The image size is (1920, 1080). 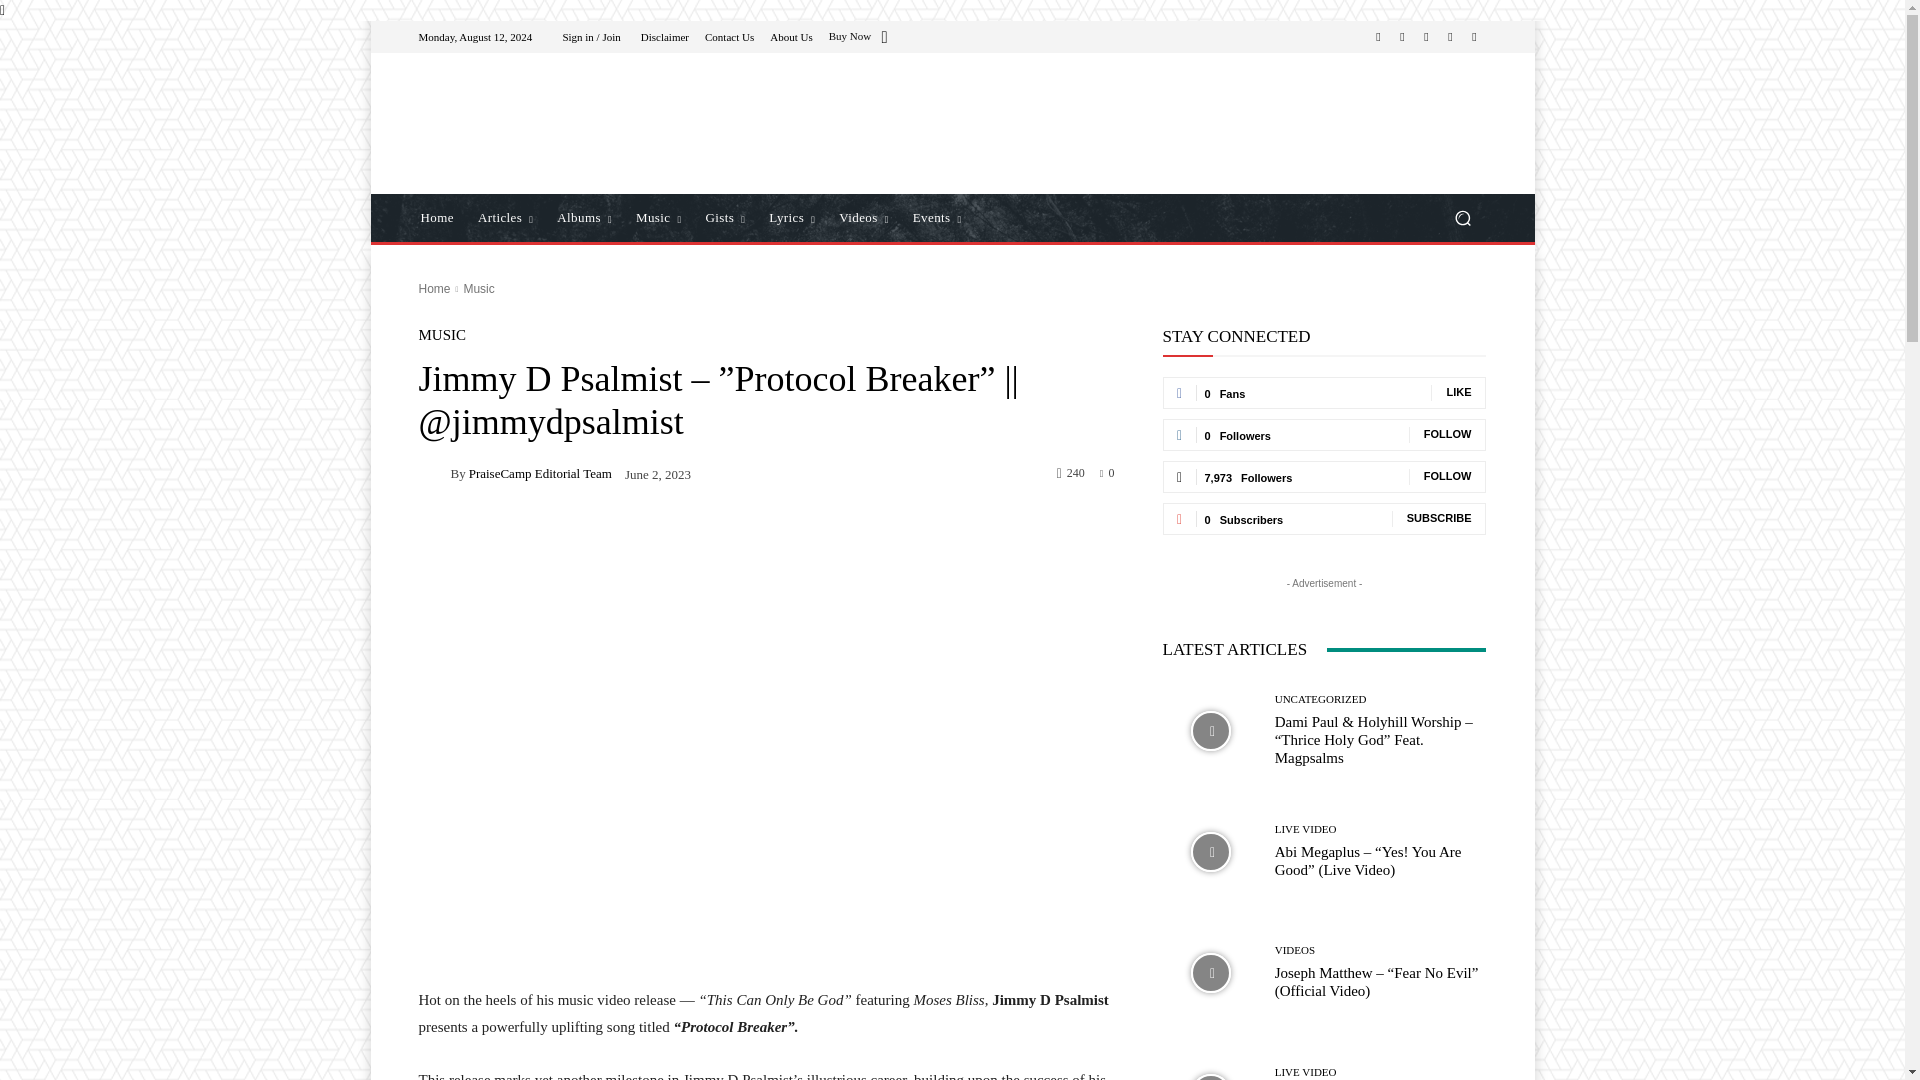 I want to click on Instagram, so click(x=1402, y=36).